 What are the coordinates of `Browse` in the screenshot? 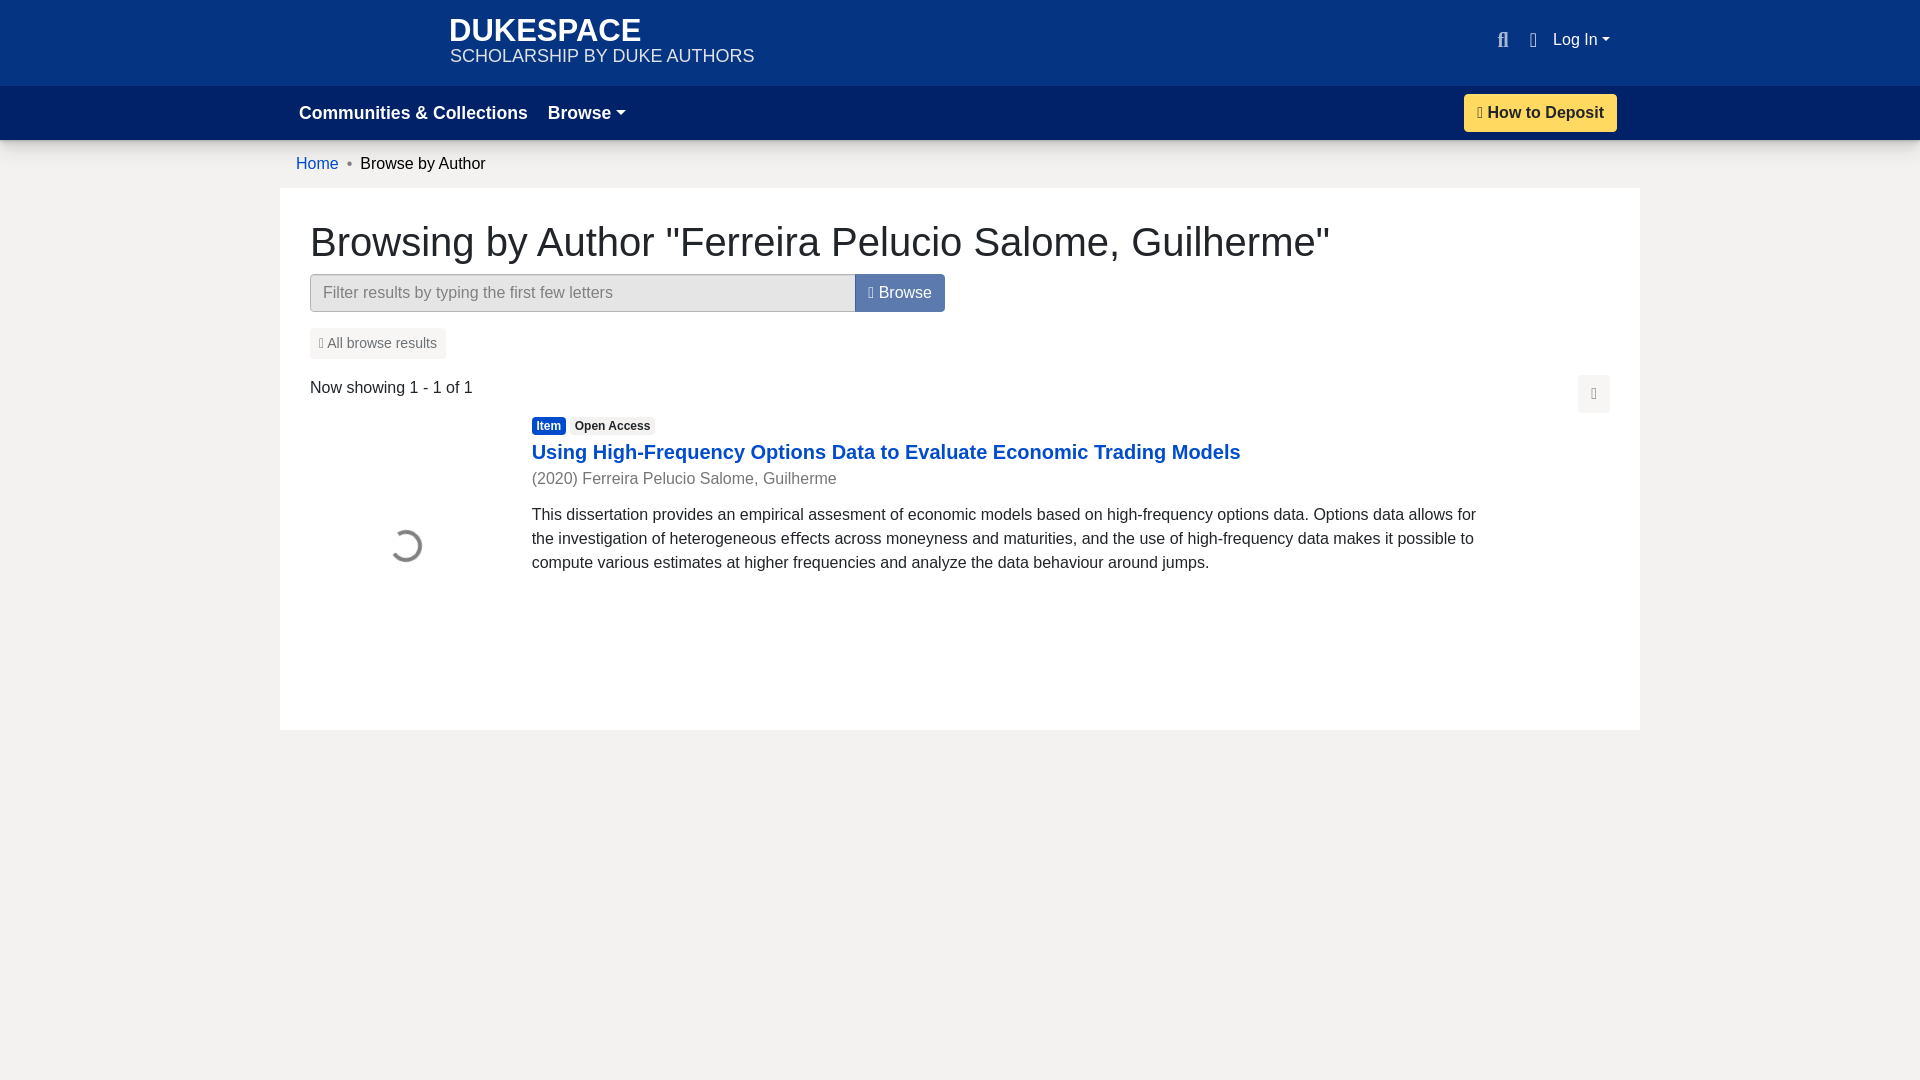 It's located at (1540, 112).